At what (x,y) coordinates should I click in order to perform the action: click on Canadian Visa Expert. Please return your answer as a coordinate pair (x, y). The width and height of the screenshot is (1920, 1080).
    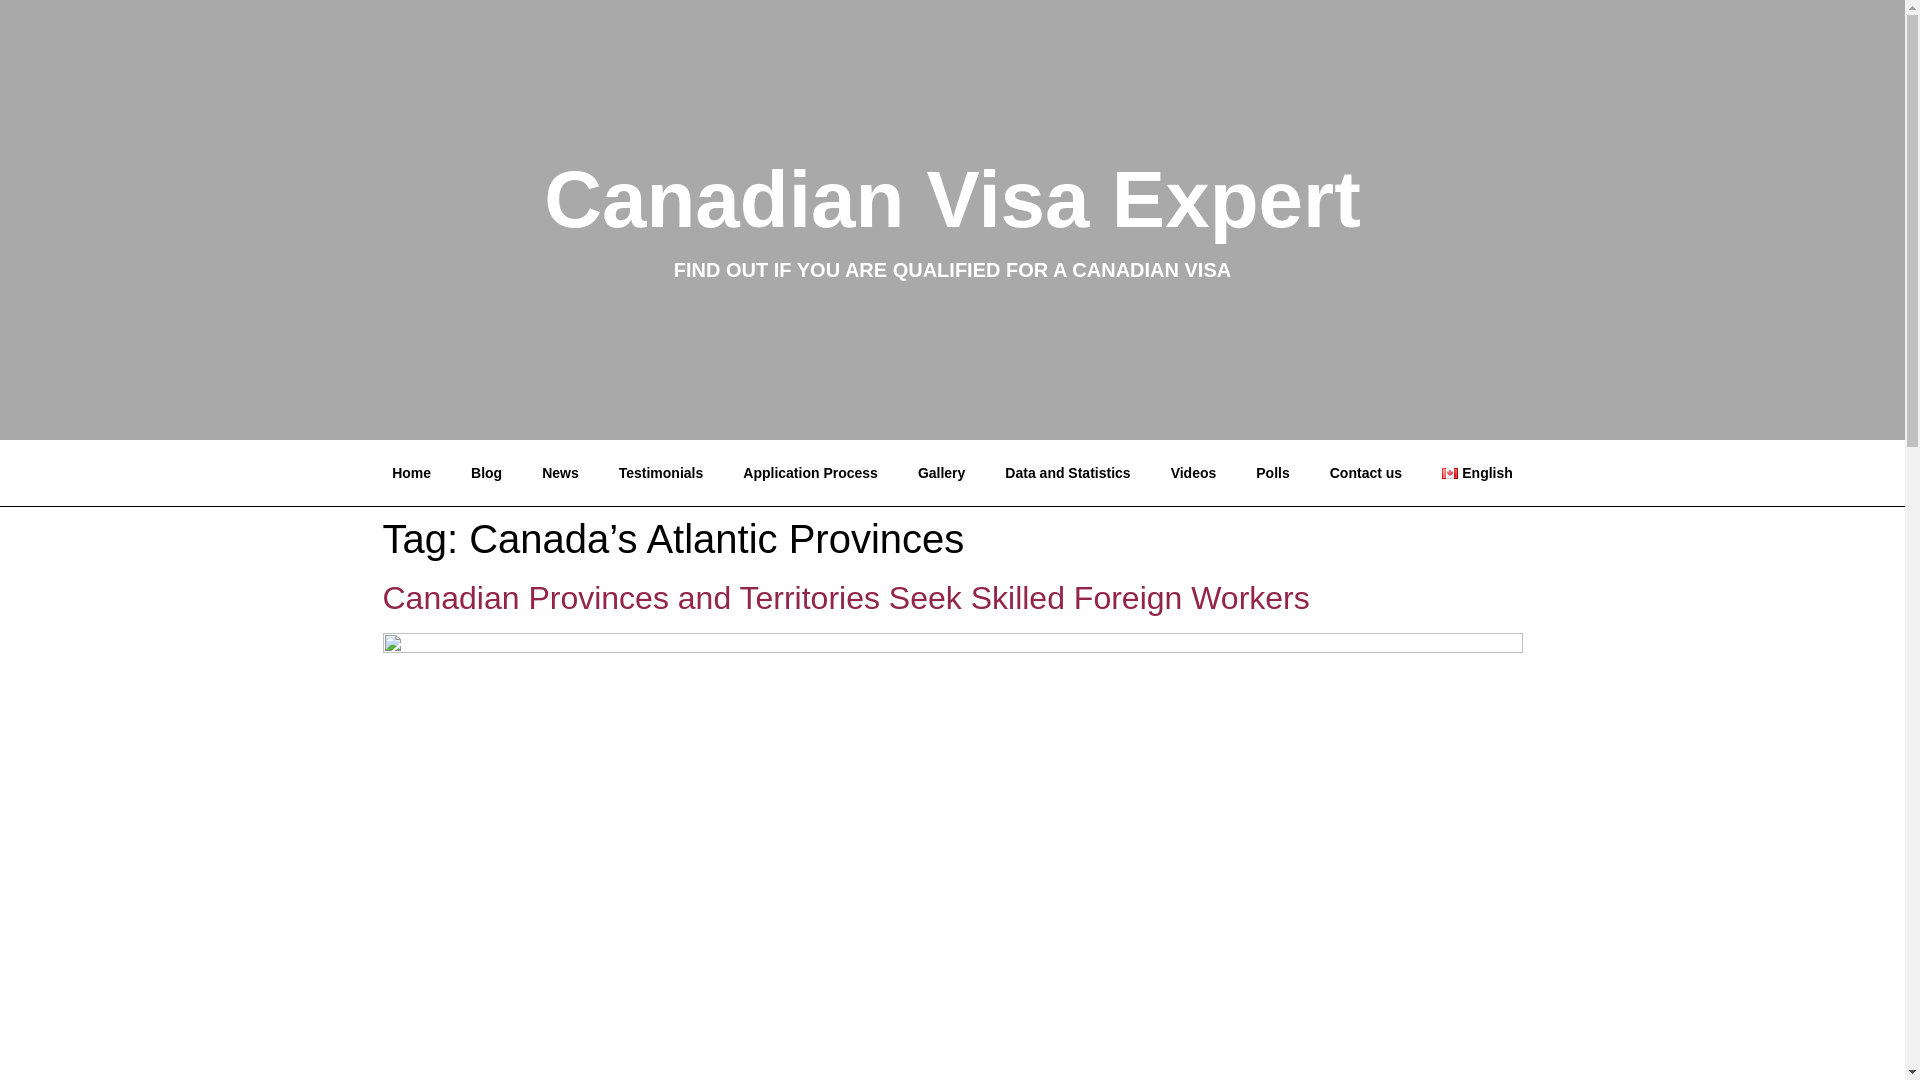
    Looking at the image, I should click on (952, 200).